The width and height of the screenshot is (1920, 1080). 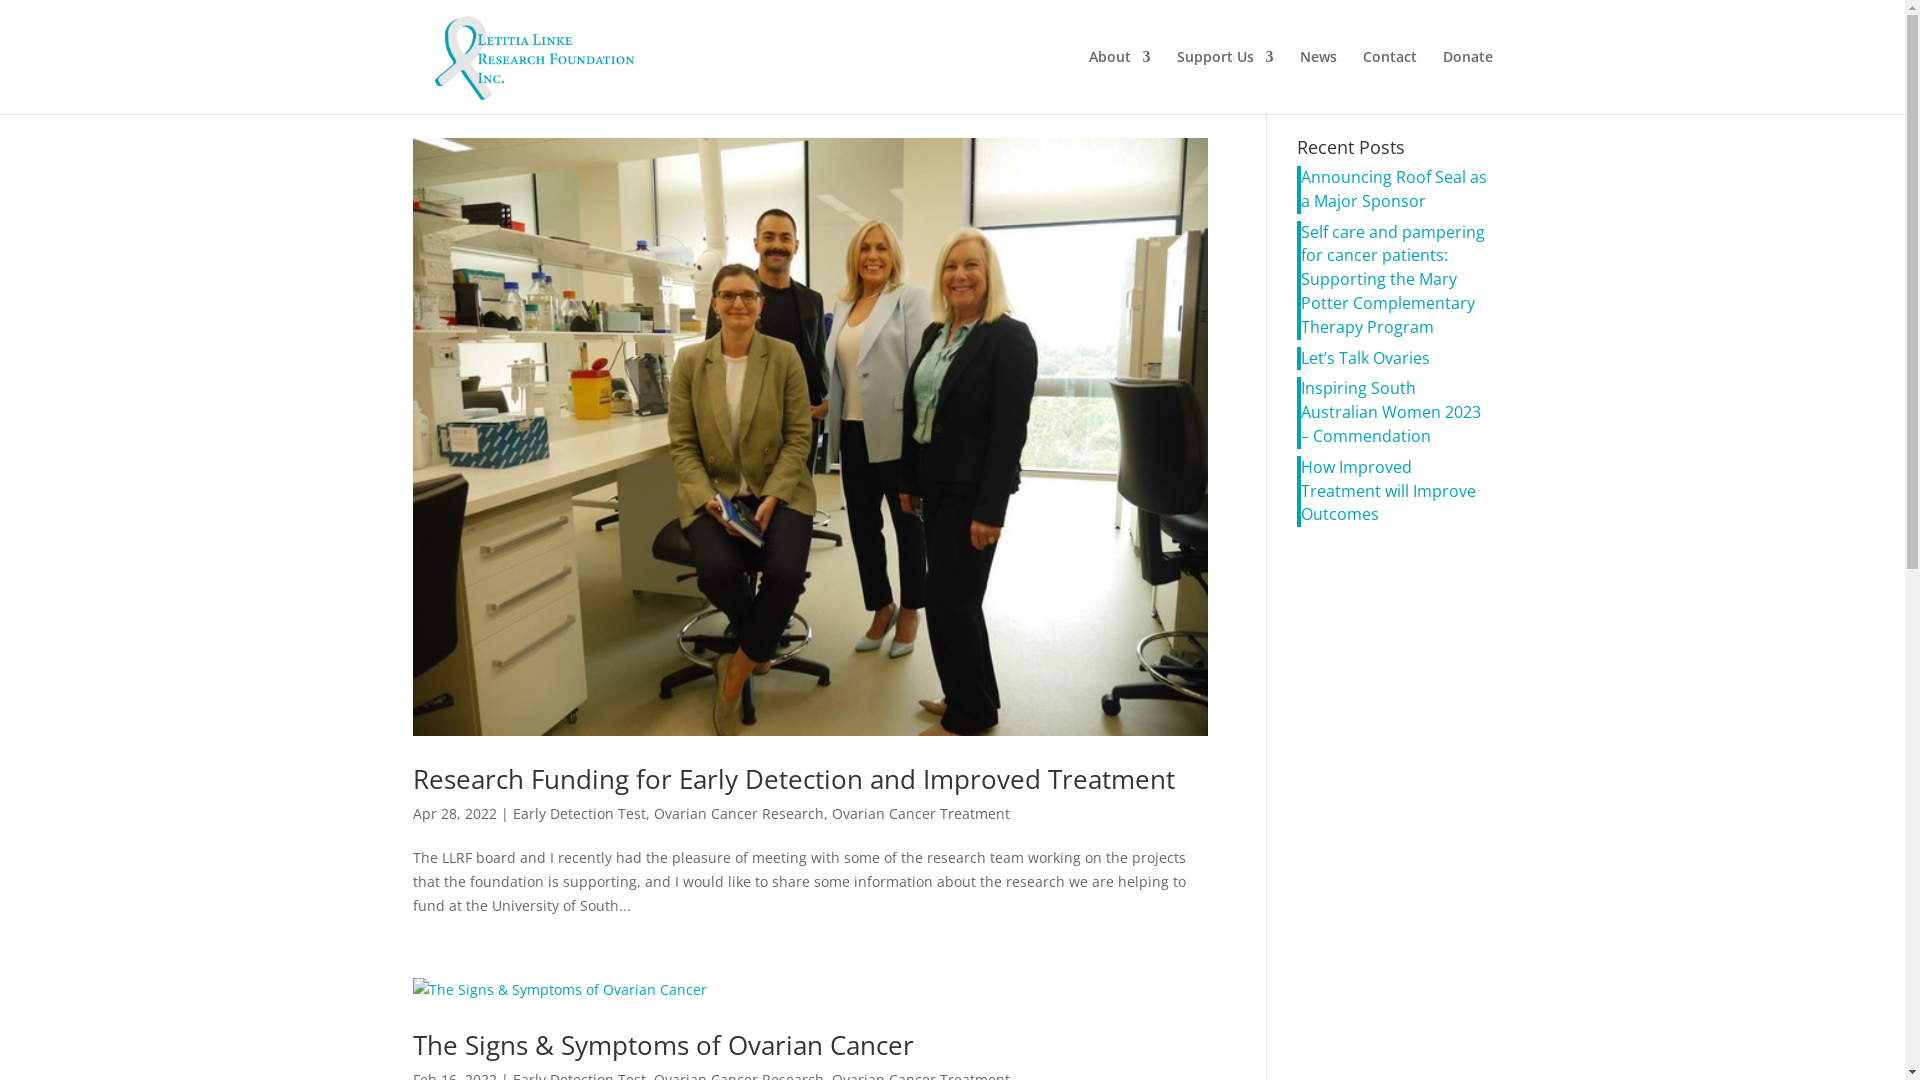 I want to click on Ovarian Cancer Treatment, so click(x=920, y=814).